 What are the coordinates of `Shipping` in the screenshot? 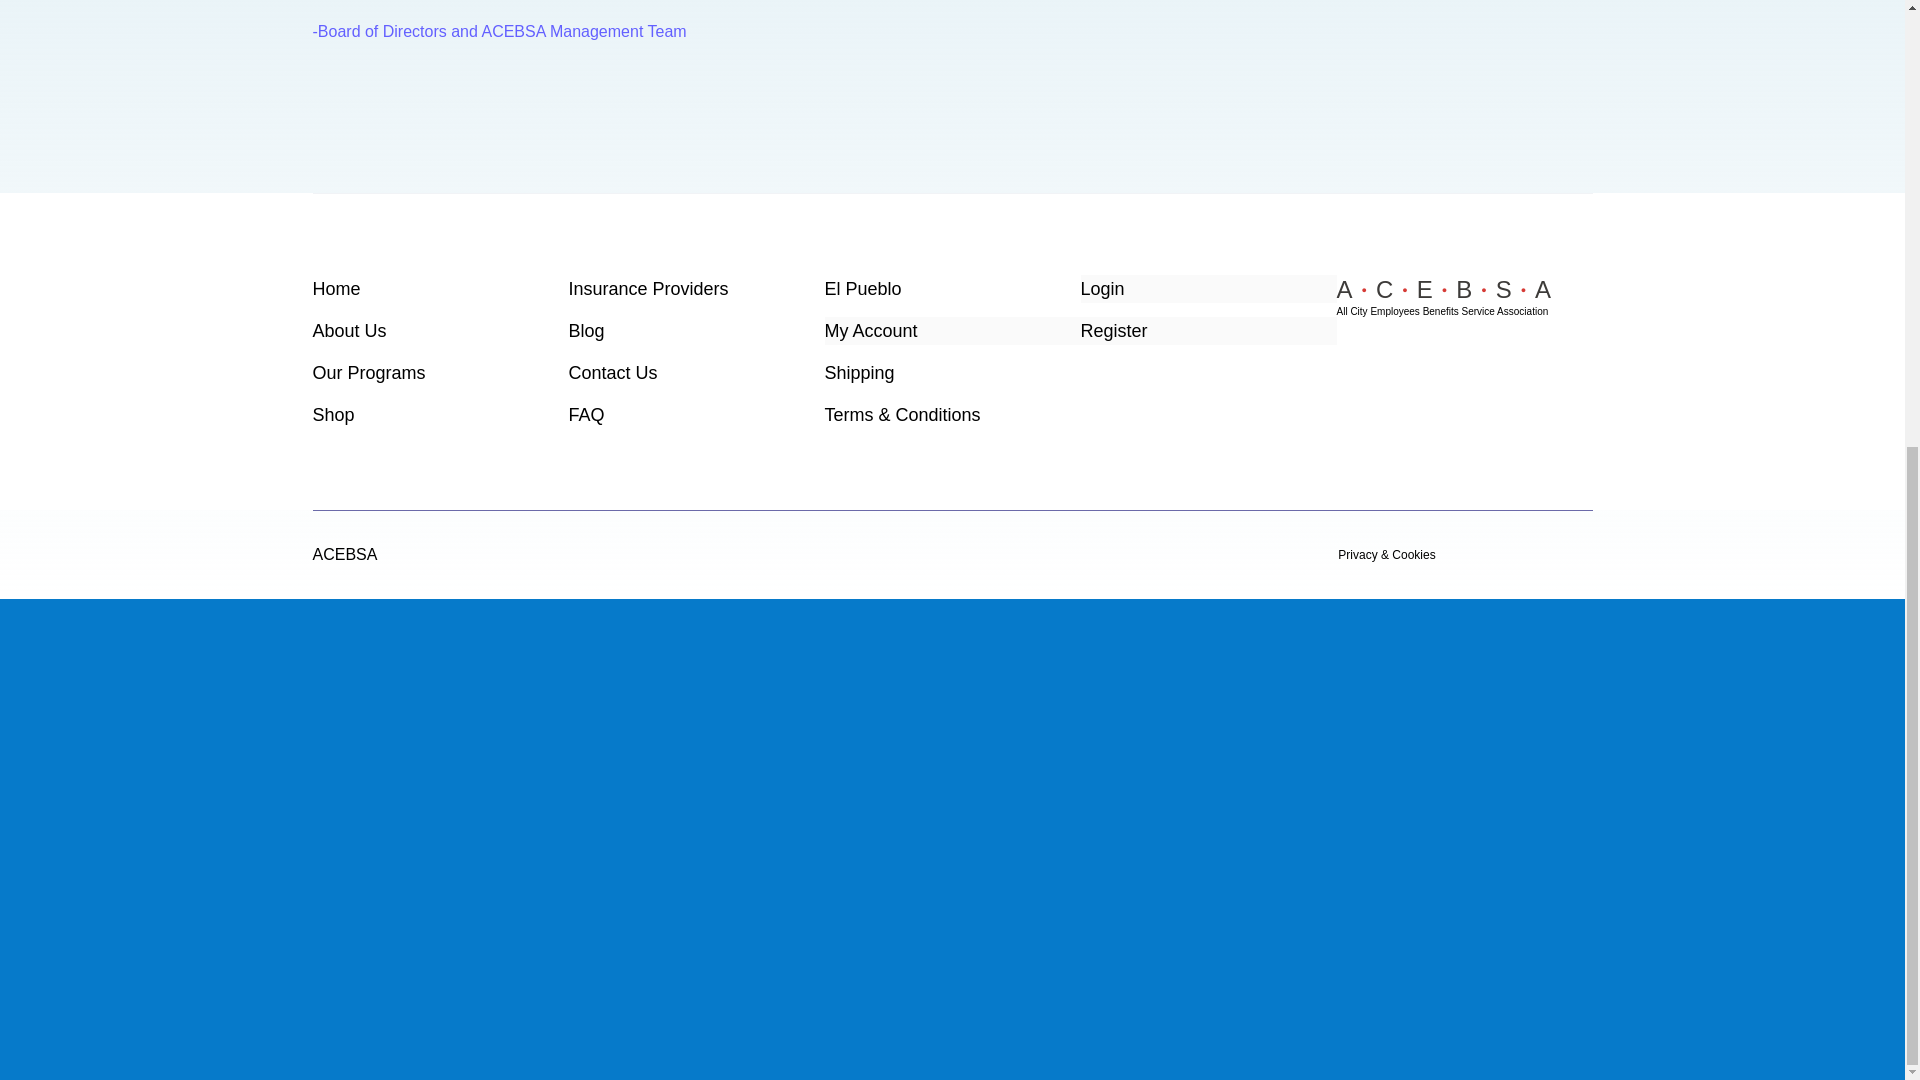 It's located at (951, 372).